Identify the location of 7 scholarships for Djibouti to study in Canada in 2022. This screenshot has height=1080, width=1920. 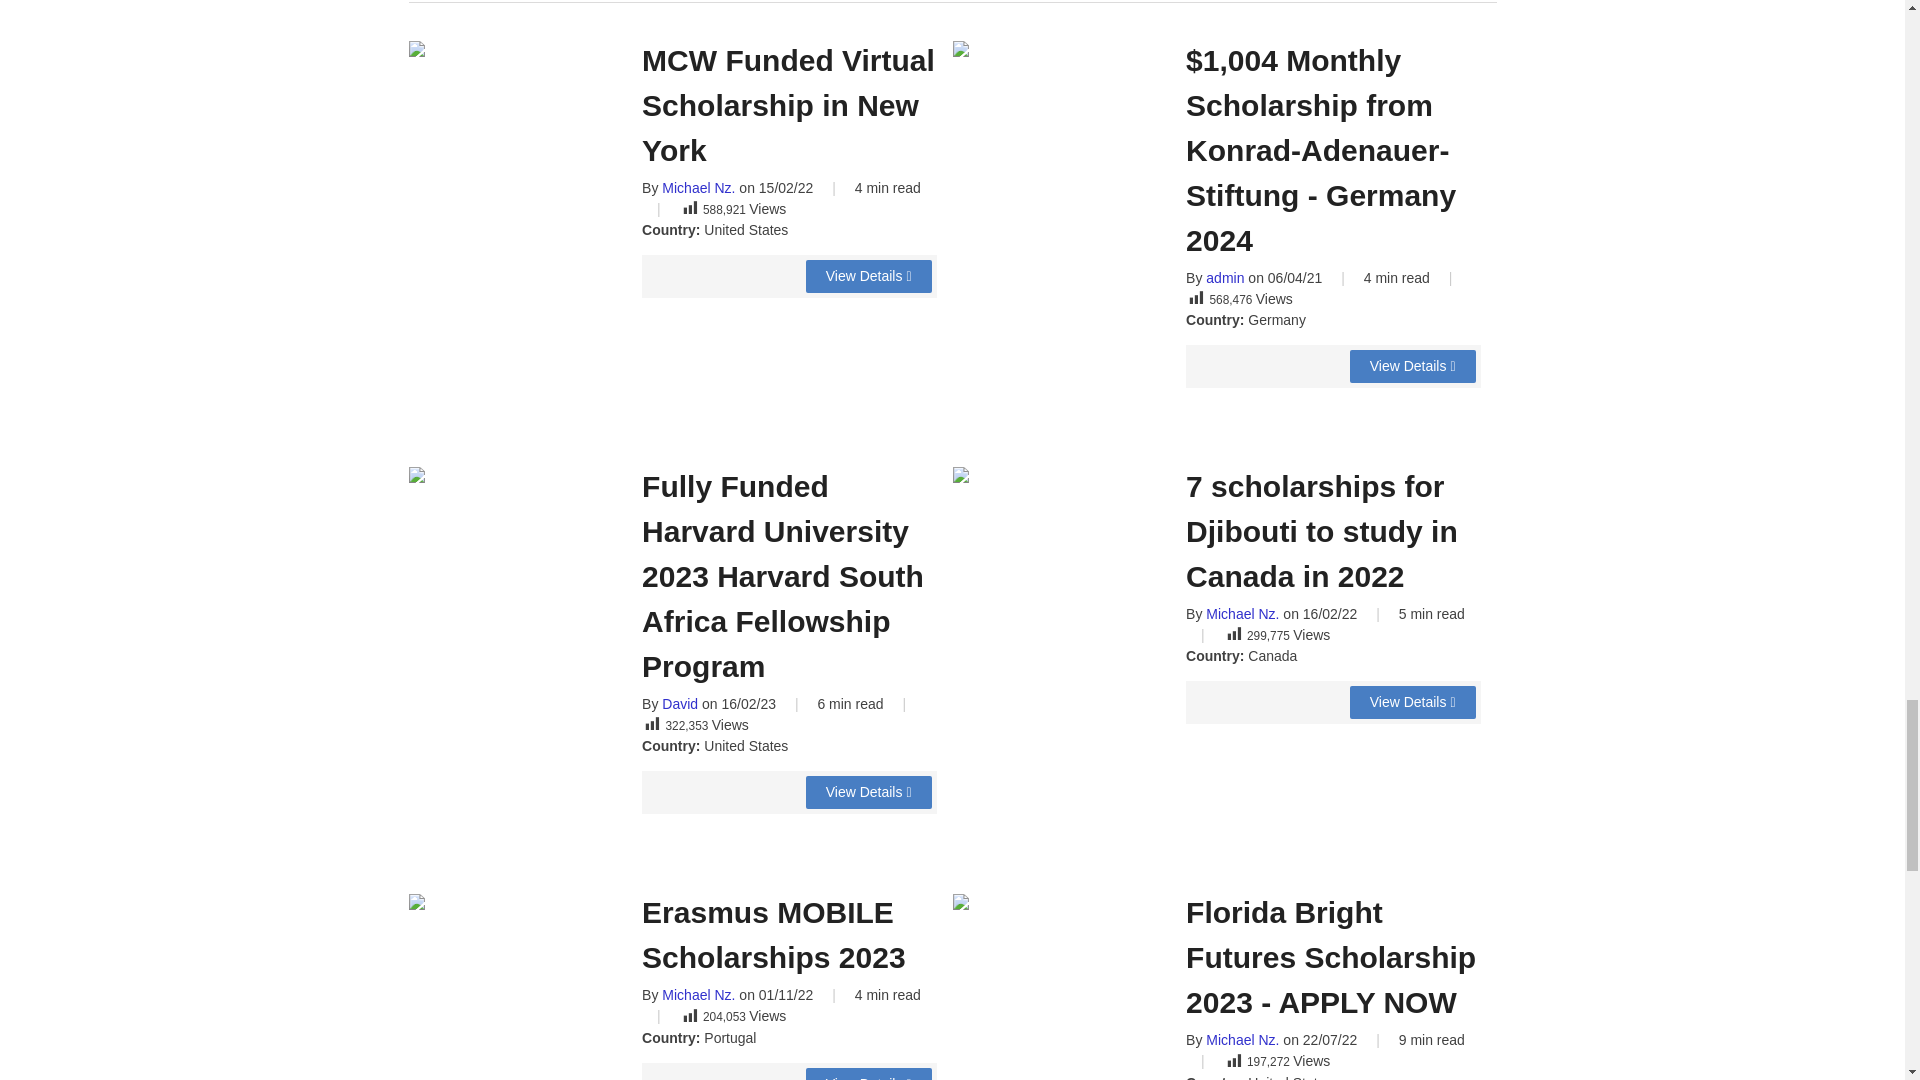
(1412, 702).